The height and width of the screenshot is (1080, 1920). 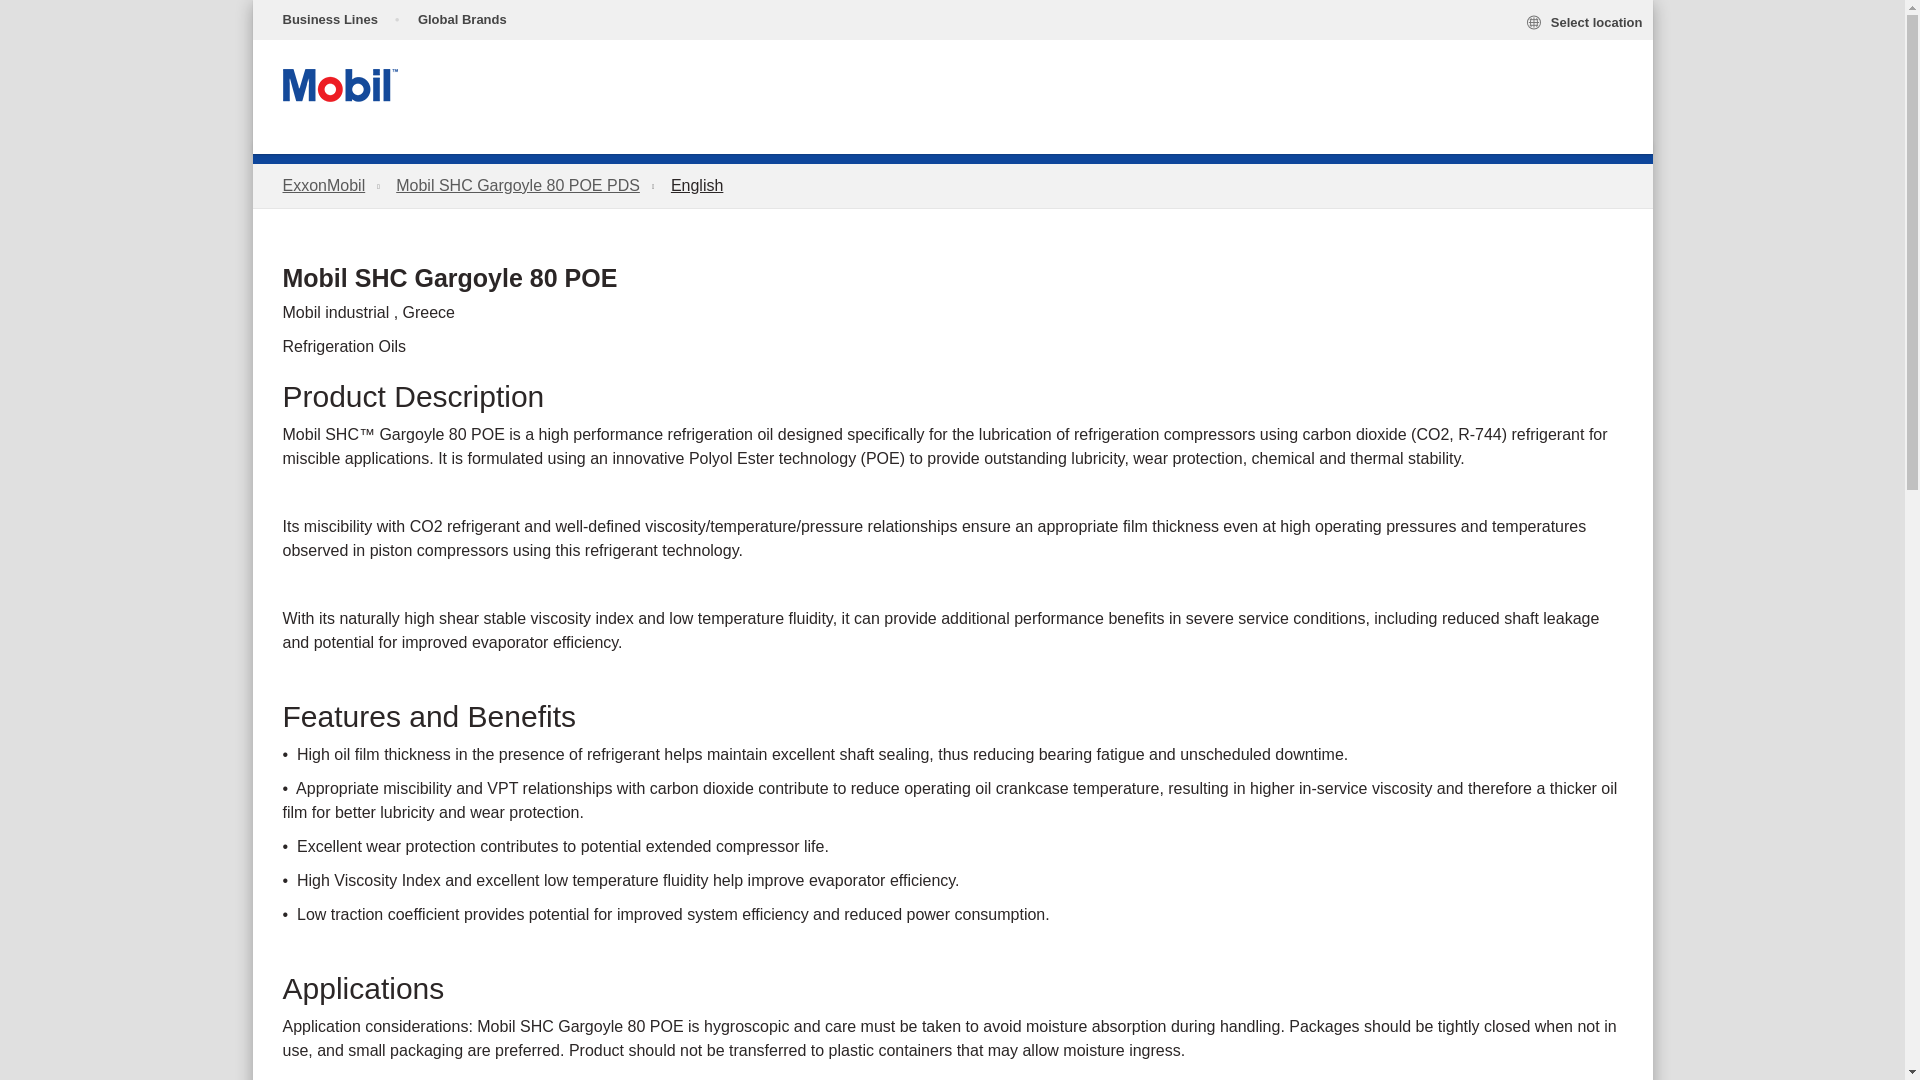 What do you see at coordinates (1584, 21) in the screenshot?
I see `Select location` at bounding box center [1584, 21].